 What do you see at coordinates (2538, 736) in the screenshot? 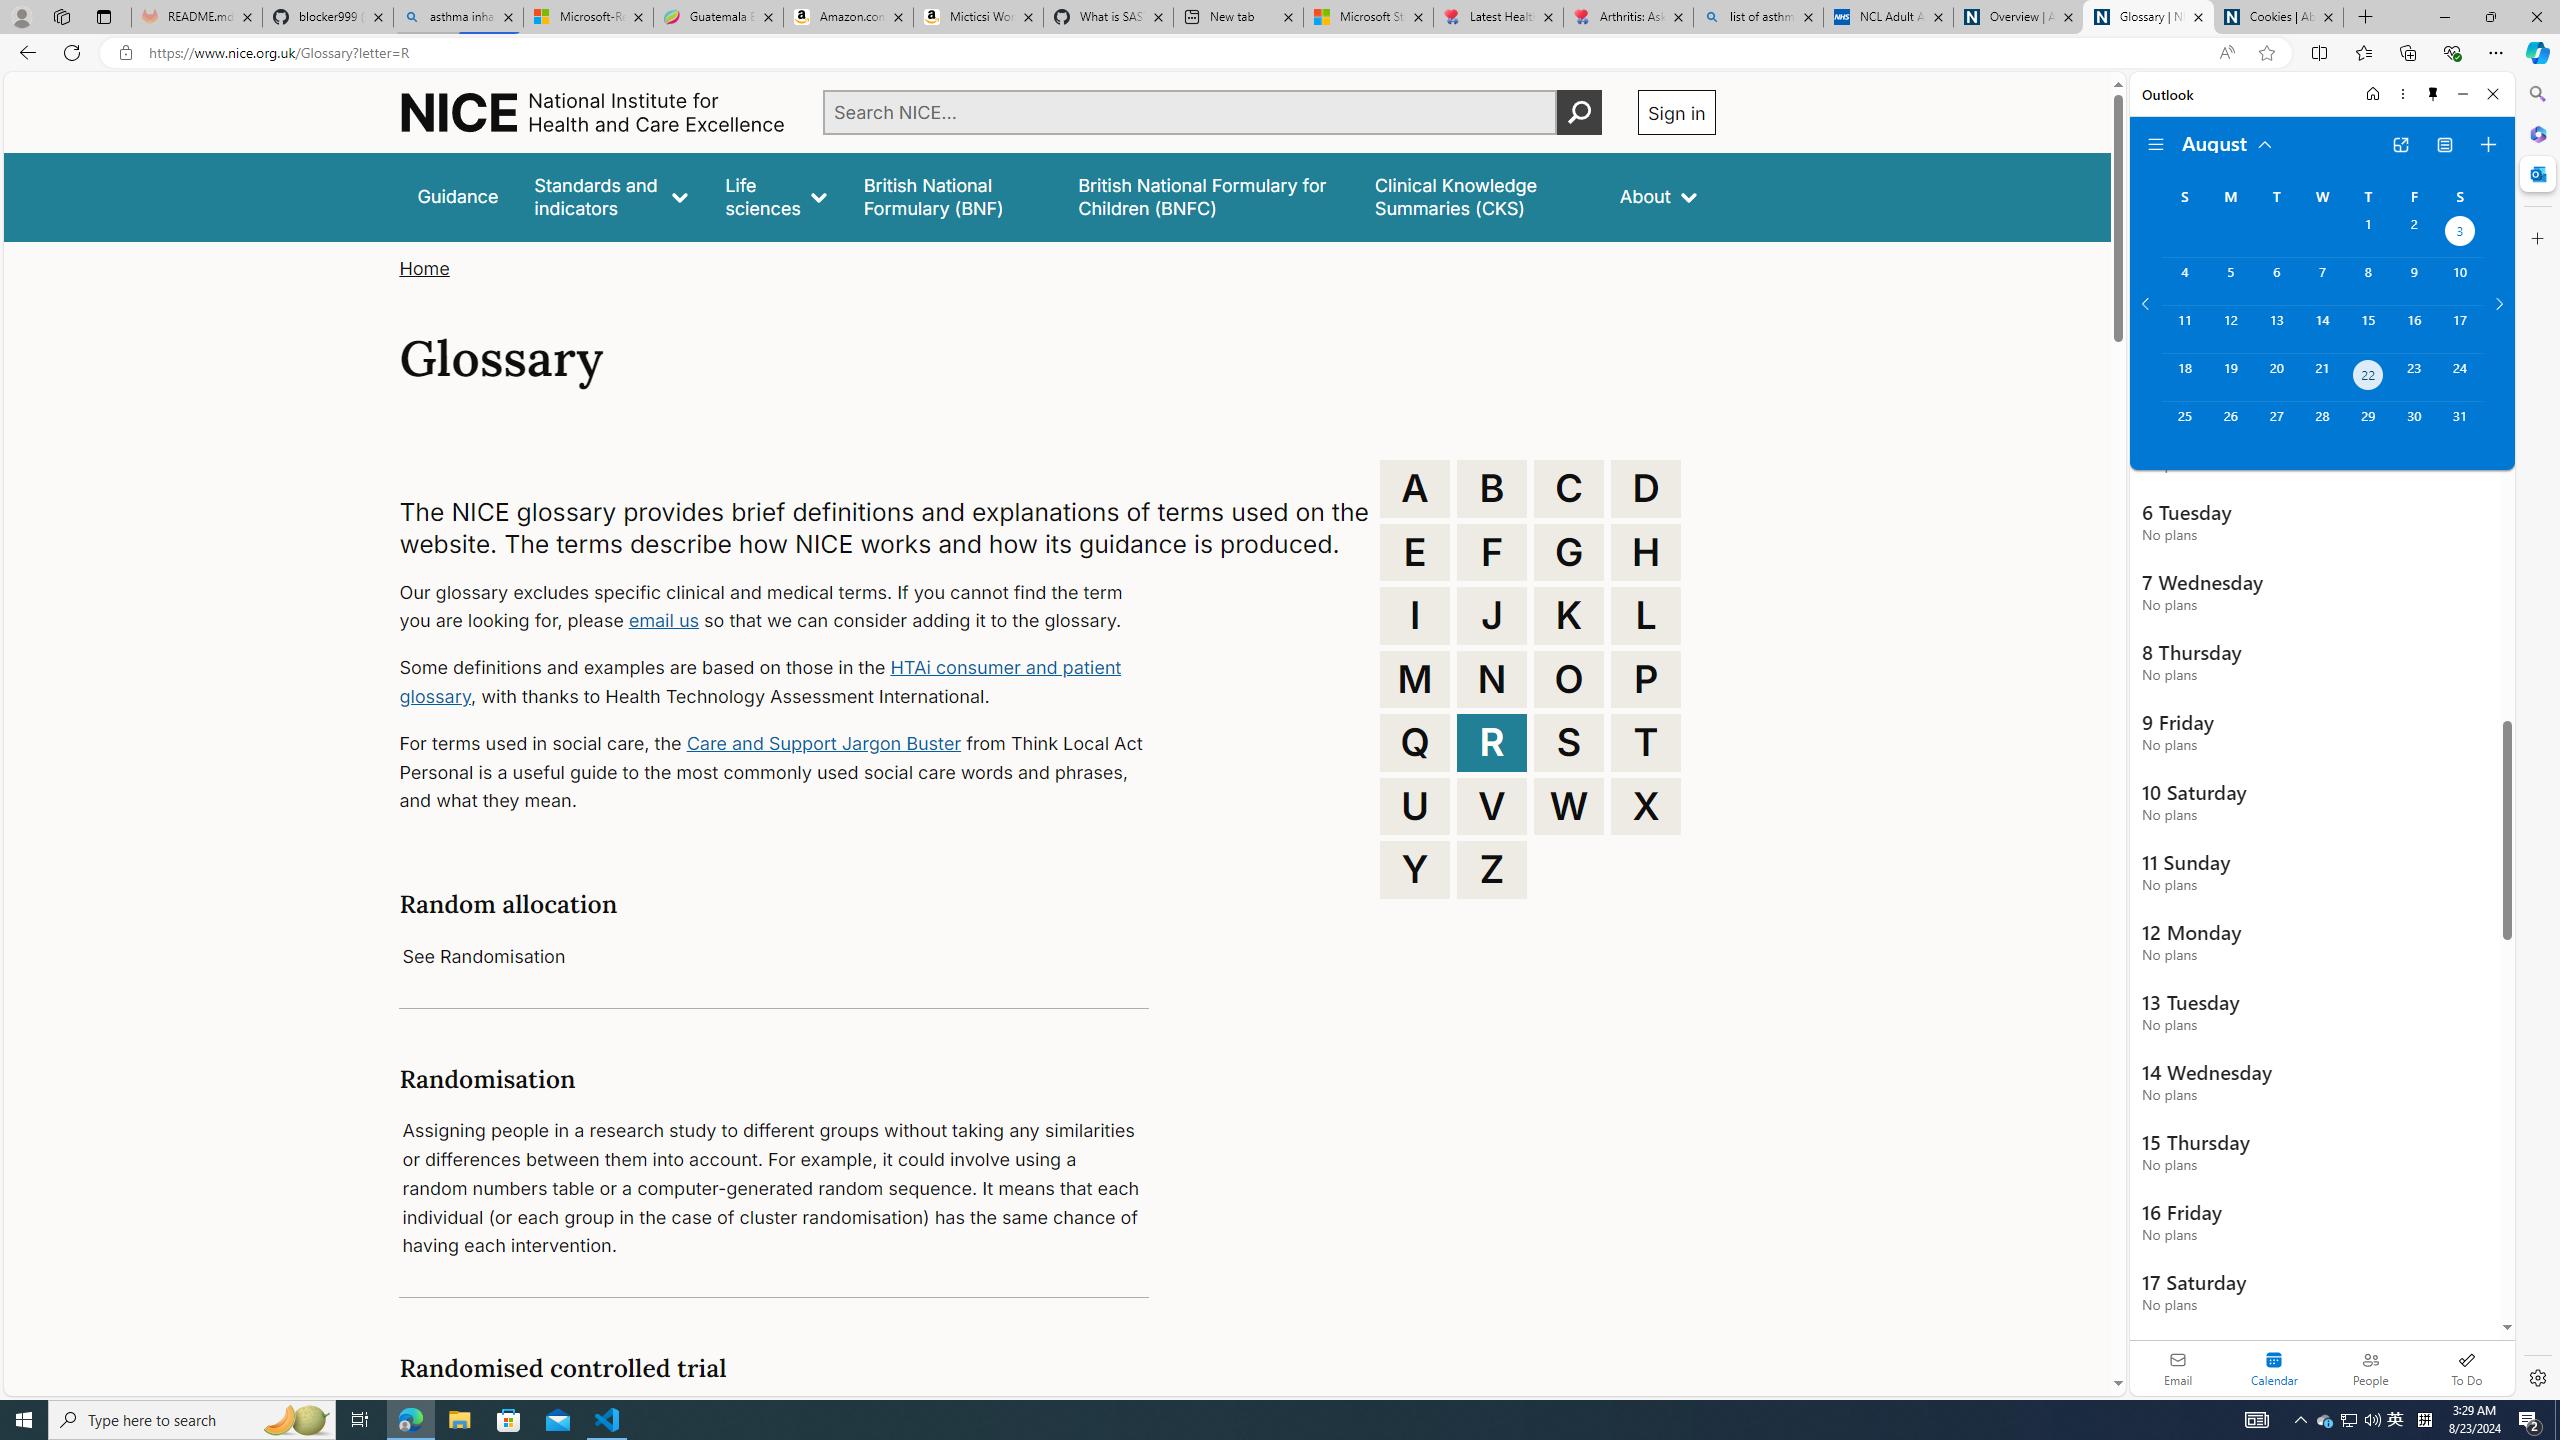
I see `Side bar` at bounding box center [2538, 736].